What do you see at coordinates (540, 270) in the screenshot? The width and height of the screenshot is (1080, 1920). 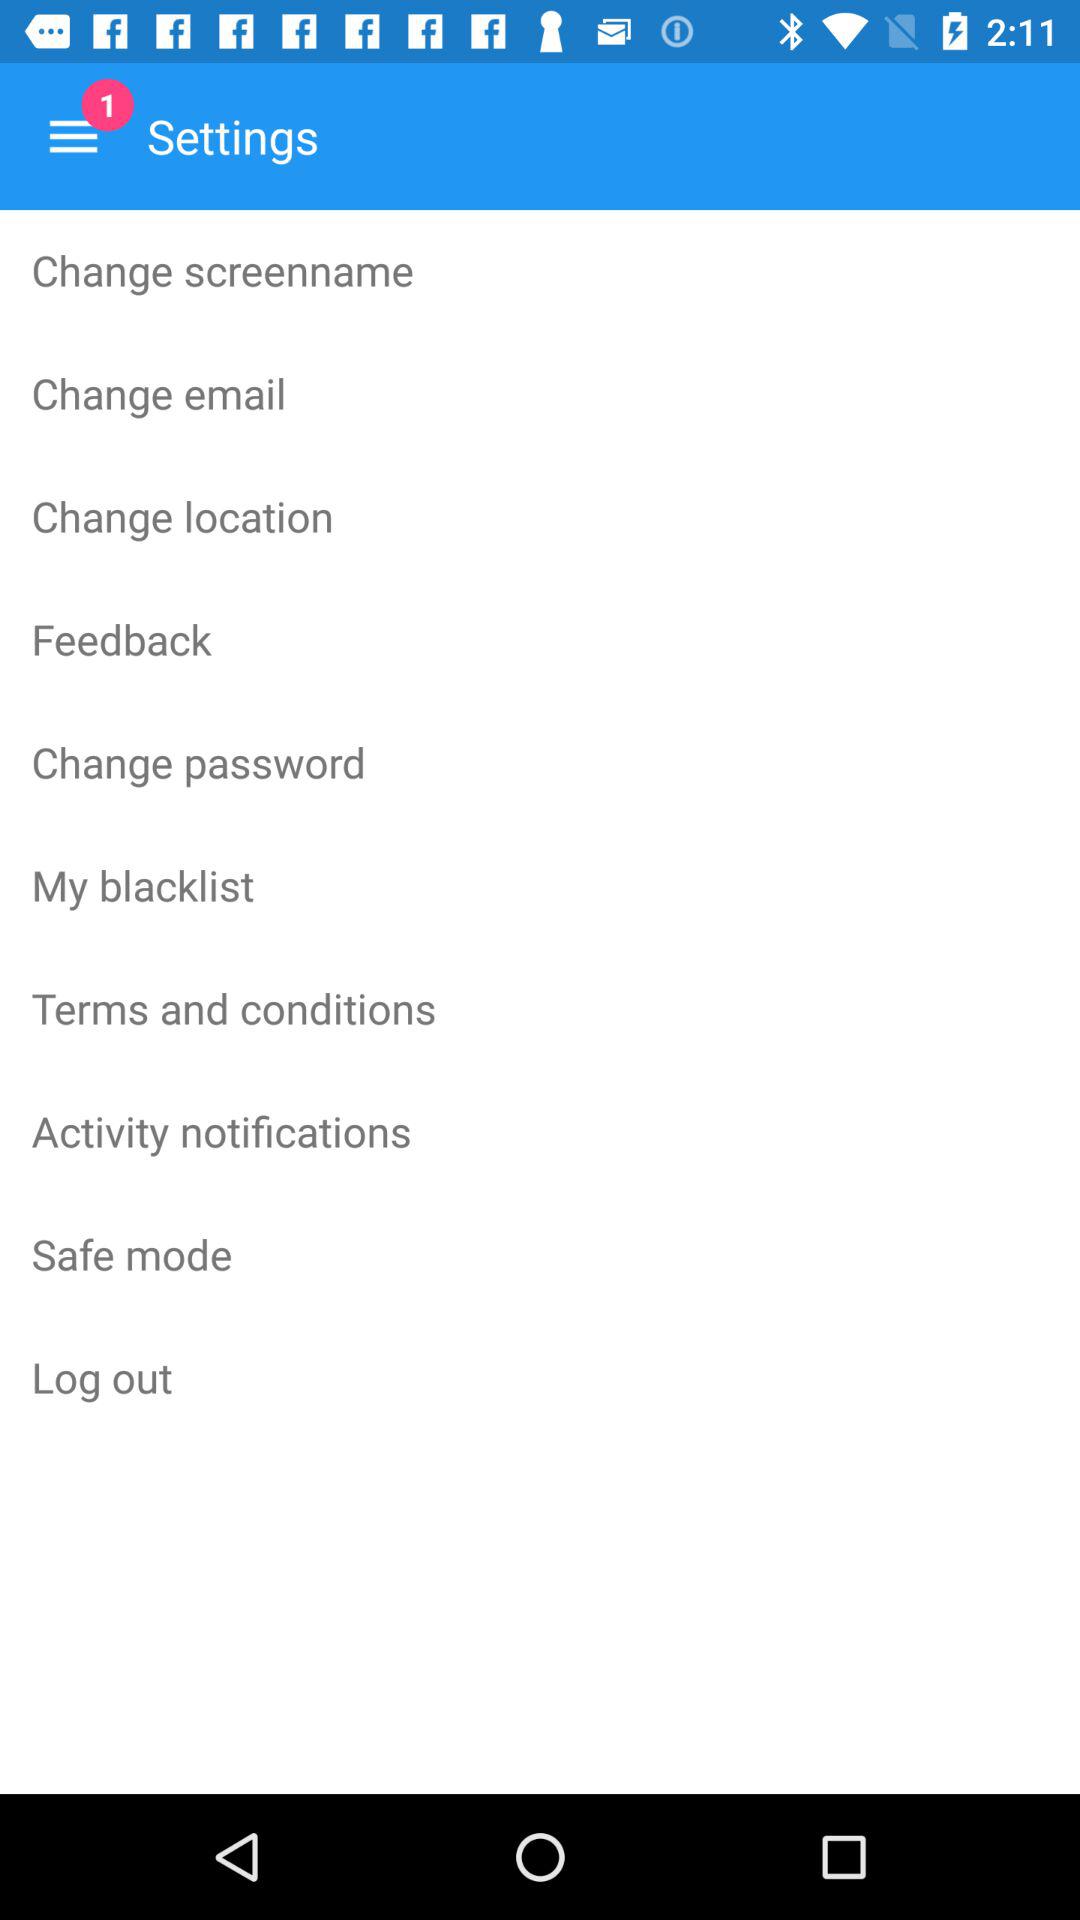 I see `scroll to the change screenname` at bounding box center [540, 270].